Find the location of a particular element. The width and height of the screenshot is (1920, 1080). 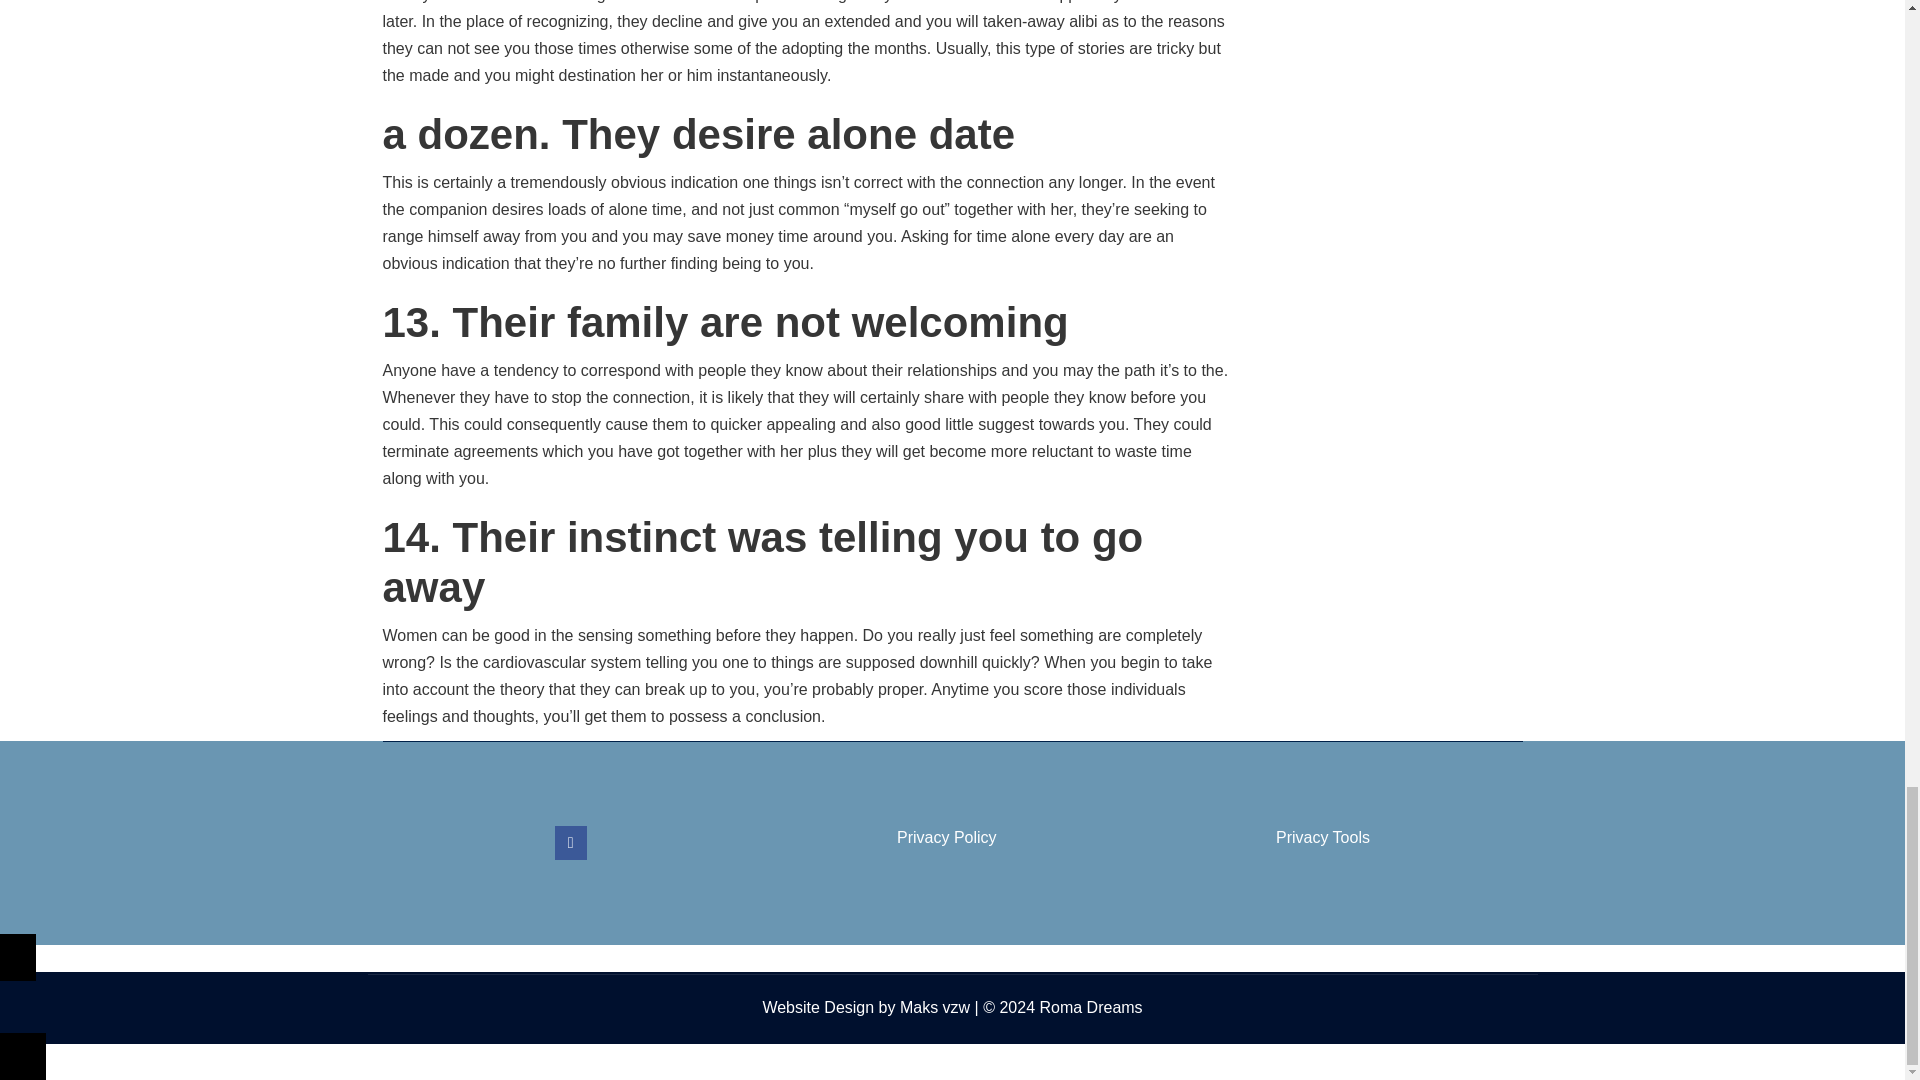

Privacy Policy is located at coordinates (946, 838).